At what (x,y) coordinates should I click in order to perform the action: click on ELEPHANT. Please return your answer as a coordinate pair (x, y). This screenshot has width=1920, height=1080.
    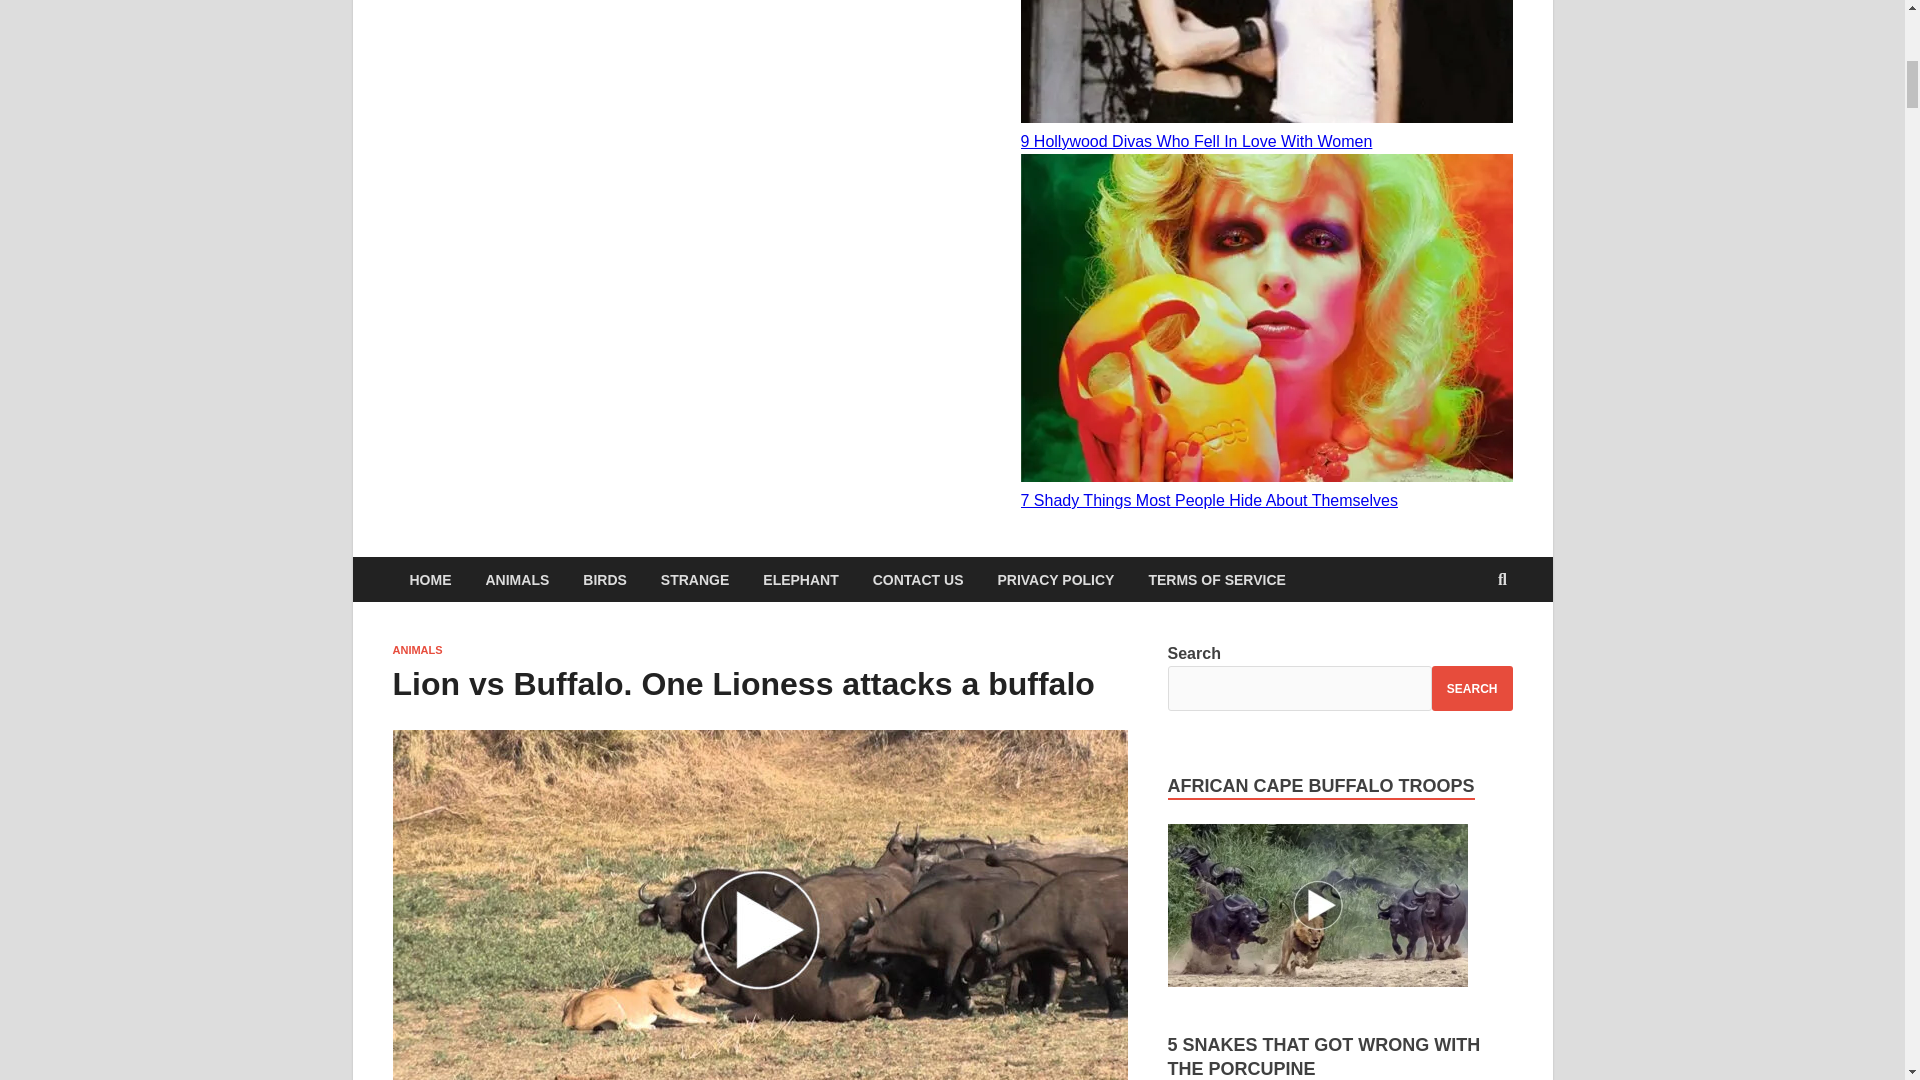
    Looking at the image, I should click on (800, 579).